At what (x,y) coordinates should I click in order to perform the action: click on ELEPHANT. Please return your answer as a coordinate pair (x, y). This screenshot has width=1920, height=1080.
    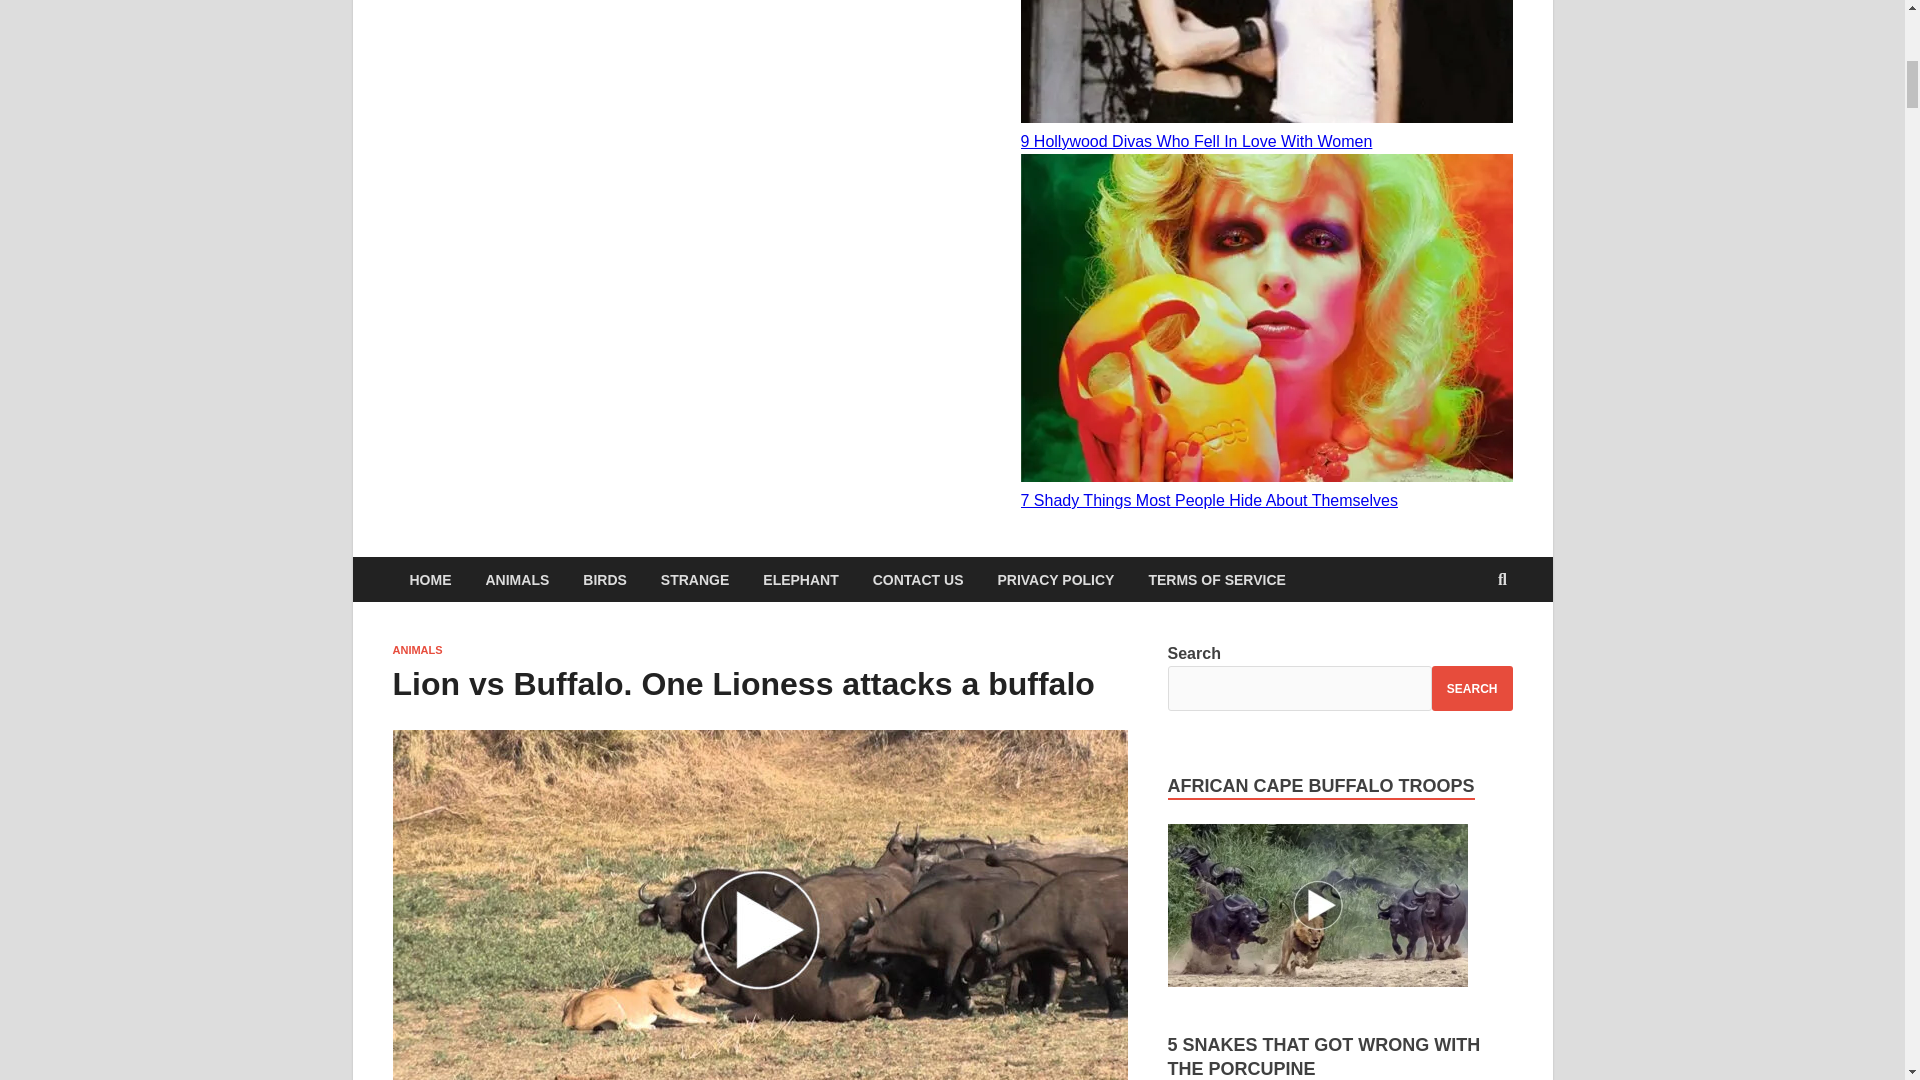
    Looking at the image, I should click on (800, 579).